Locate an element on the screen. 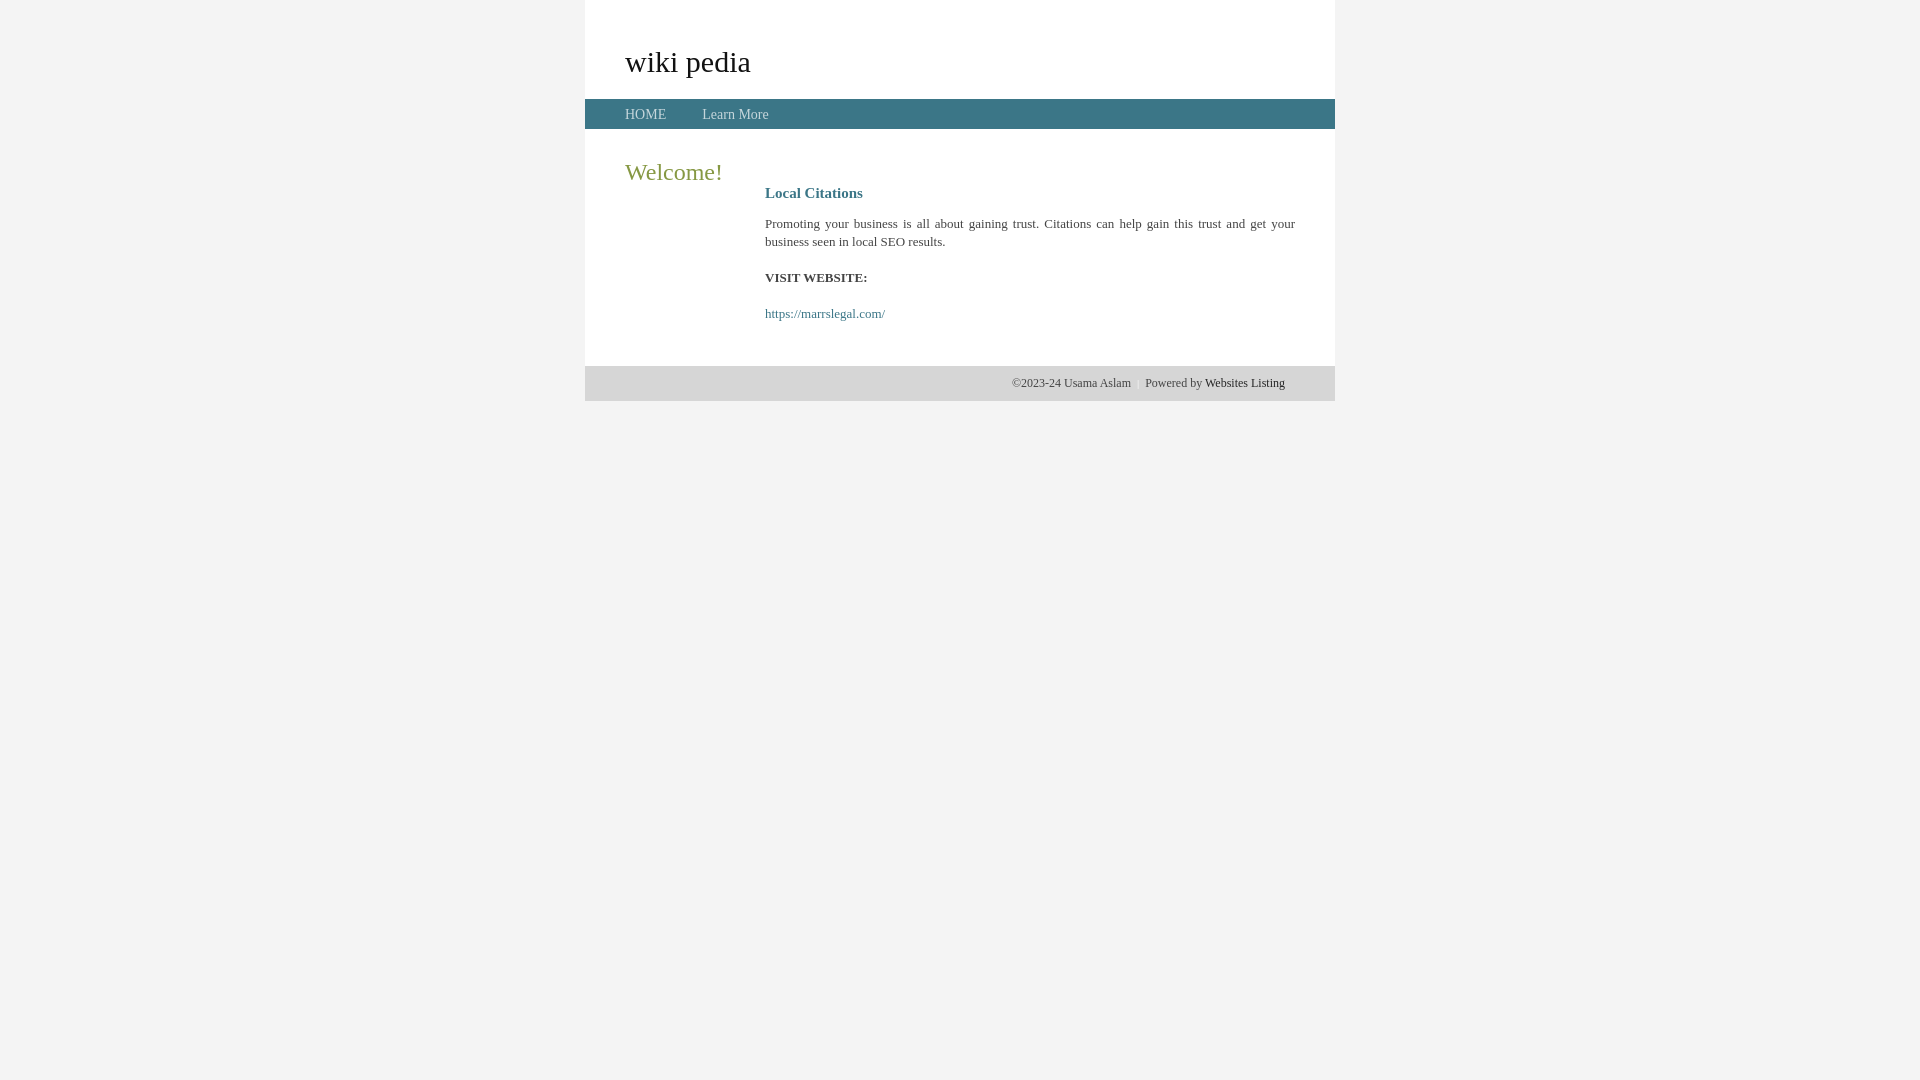  HOME is located at coordinates (646, 114).